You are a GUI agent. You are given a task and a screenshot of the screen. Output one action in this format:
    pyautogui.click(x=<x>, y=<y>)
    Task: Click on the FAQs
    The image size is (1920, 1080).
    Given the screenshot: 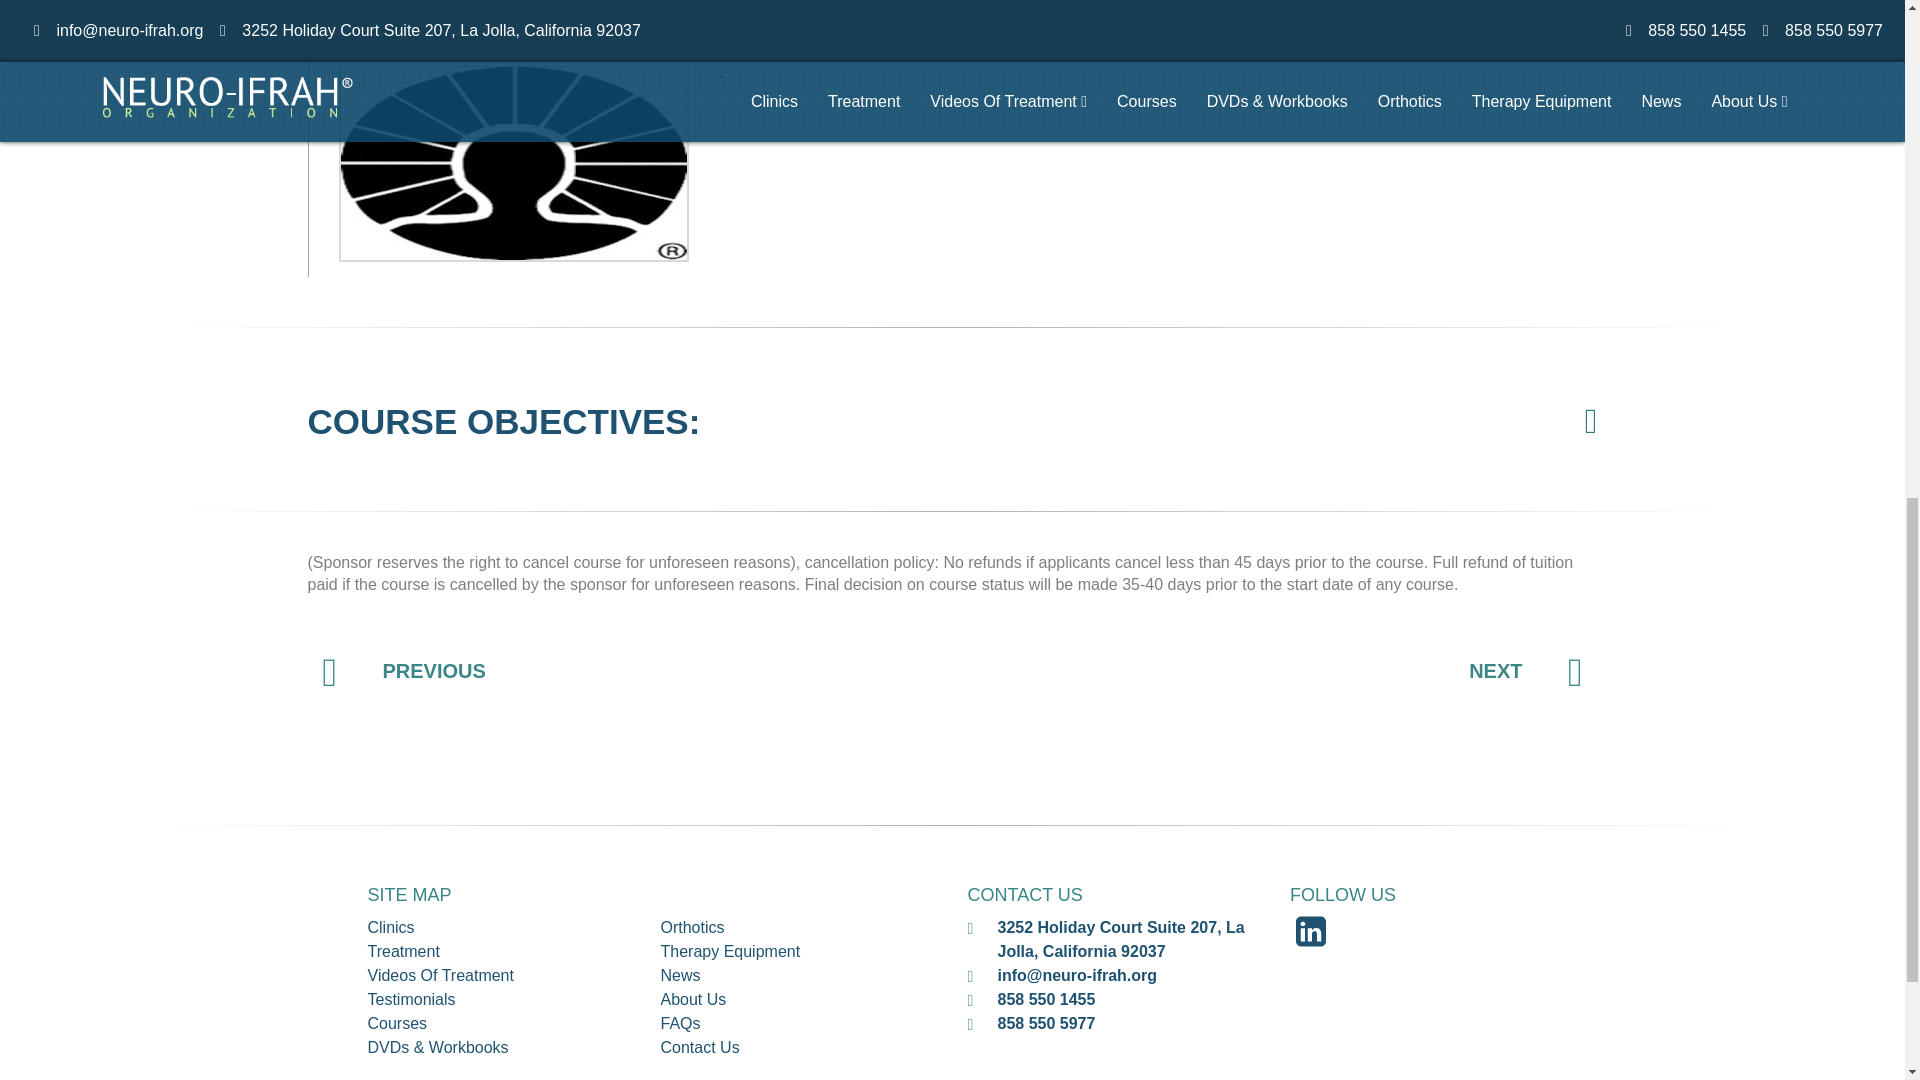 What is the action you would take?
    pyautogui.click(x=680, y=1024)
    